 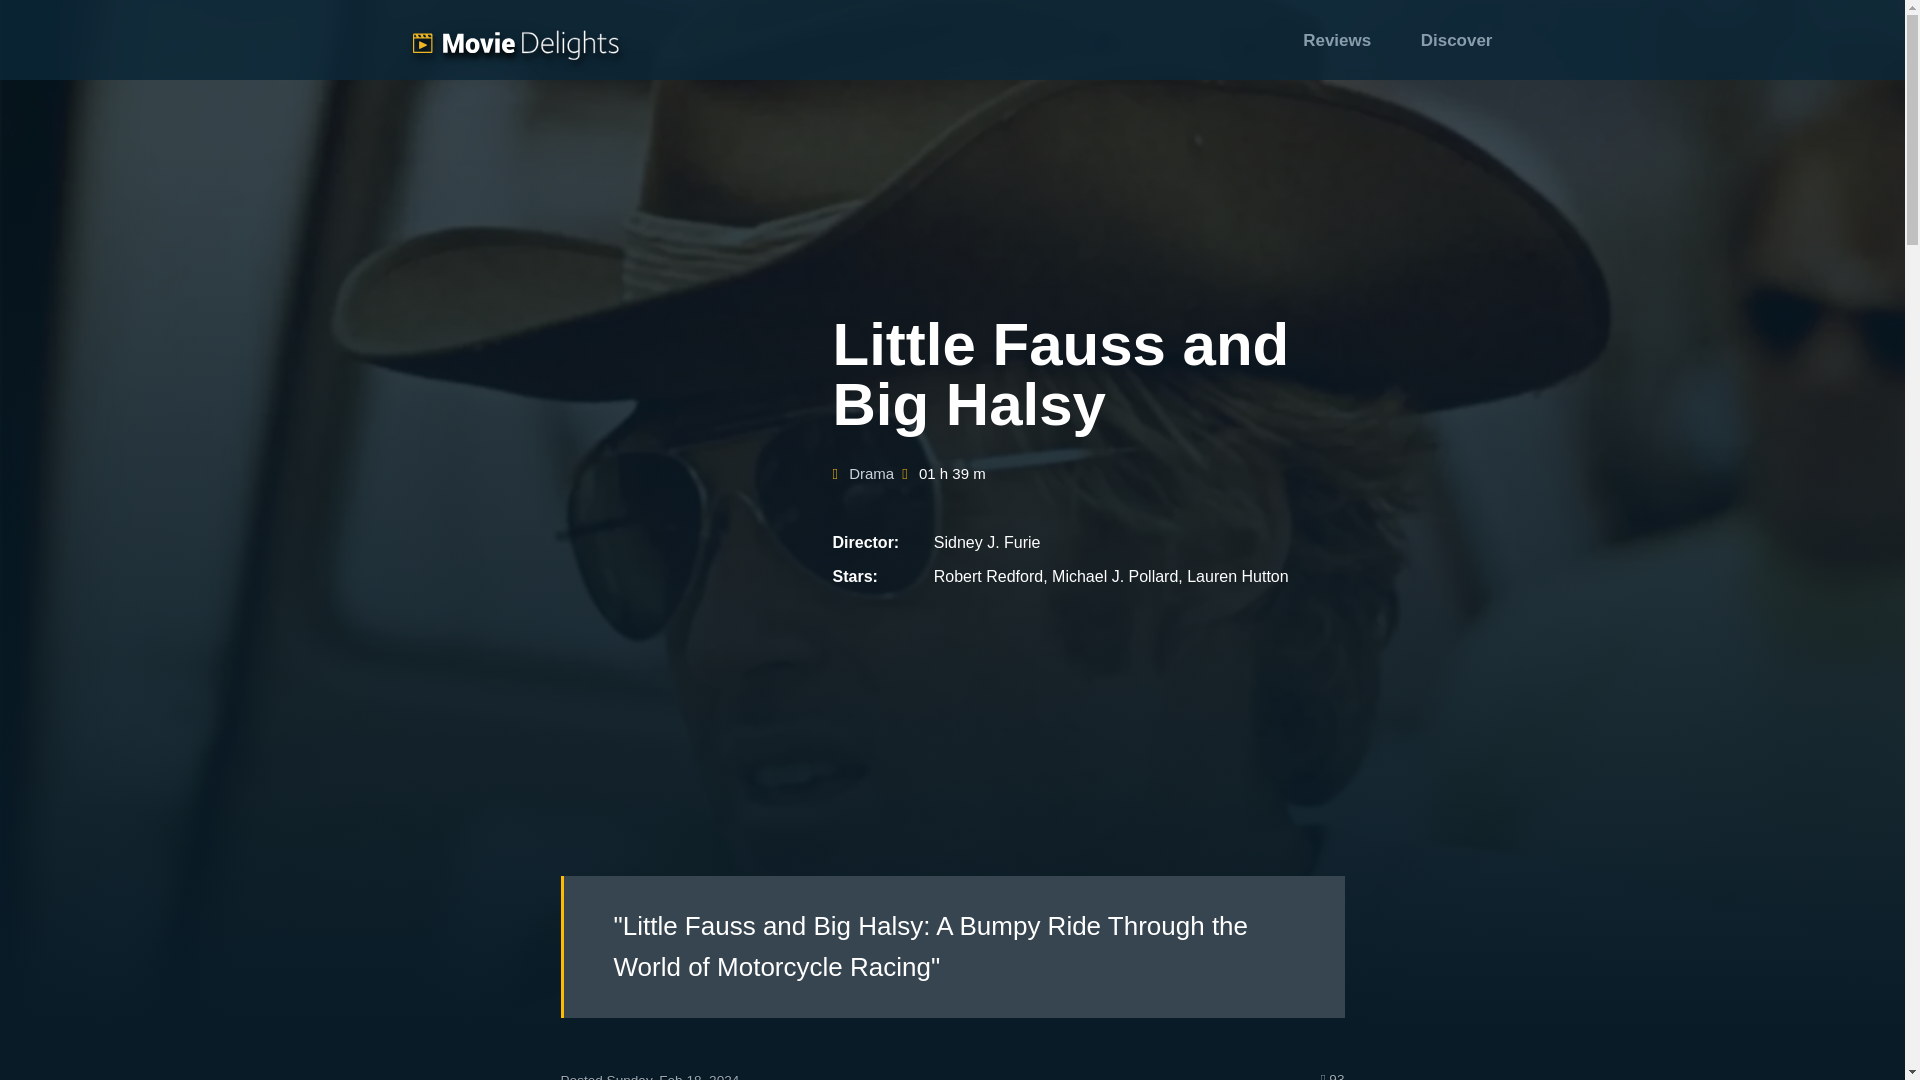 What do you see at coordinates (871, 474) in the screenshot?
I see ` genre movie reviews` at bounding box center [871, 474].